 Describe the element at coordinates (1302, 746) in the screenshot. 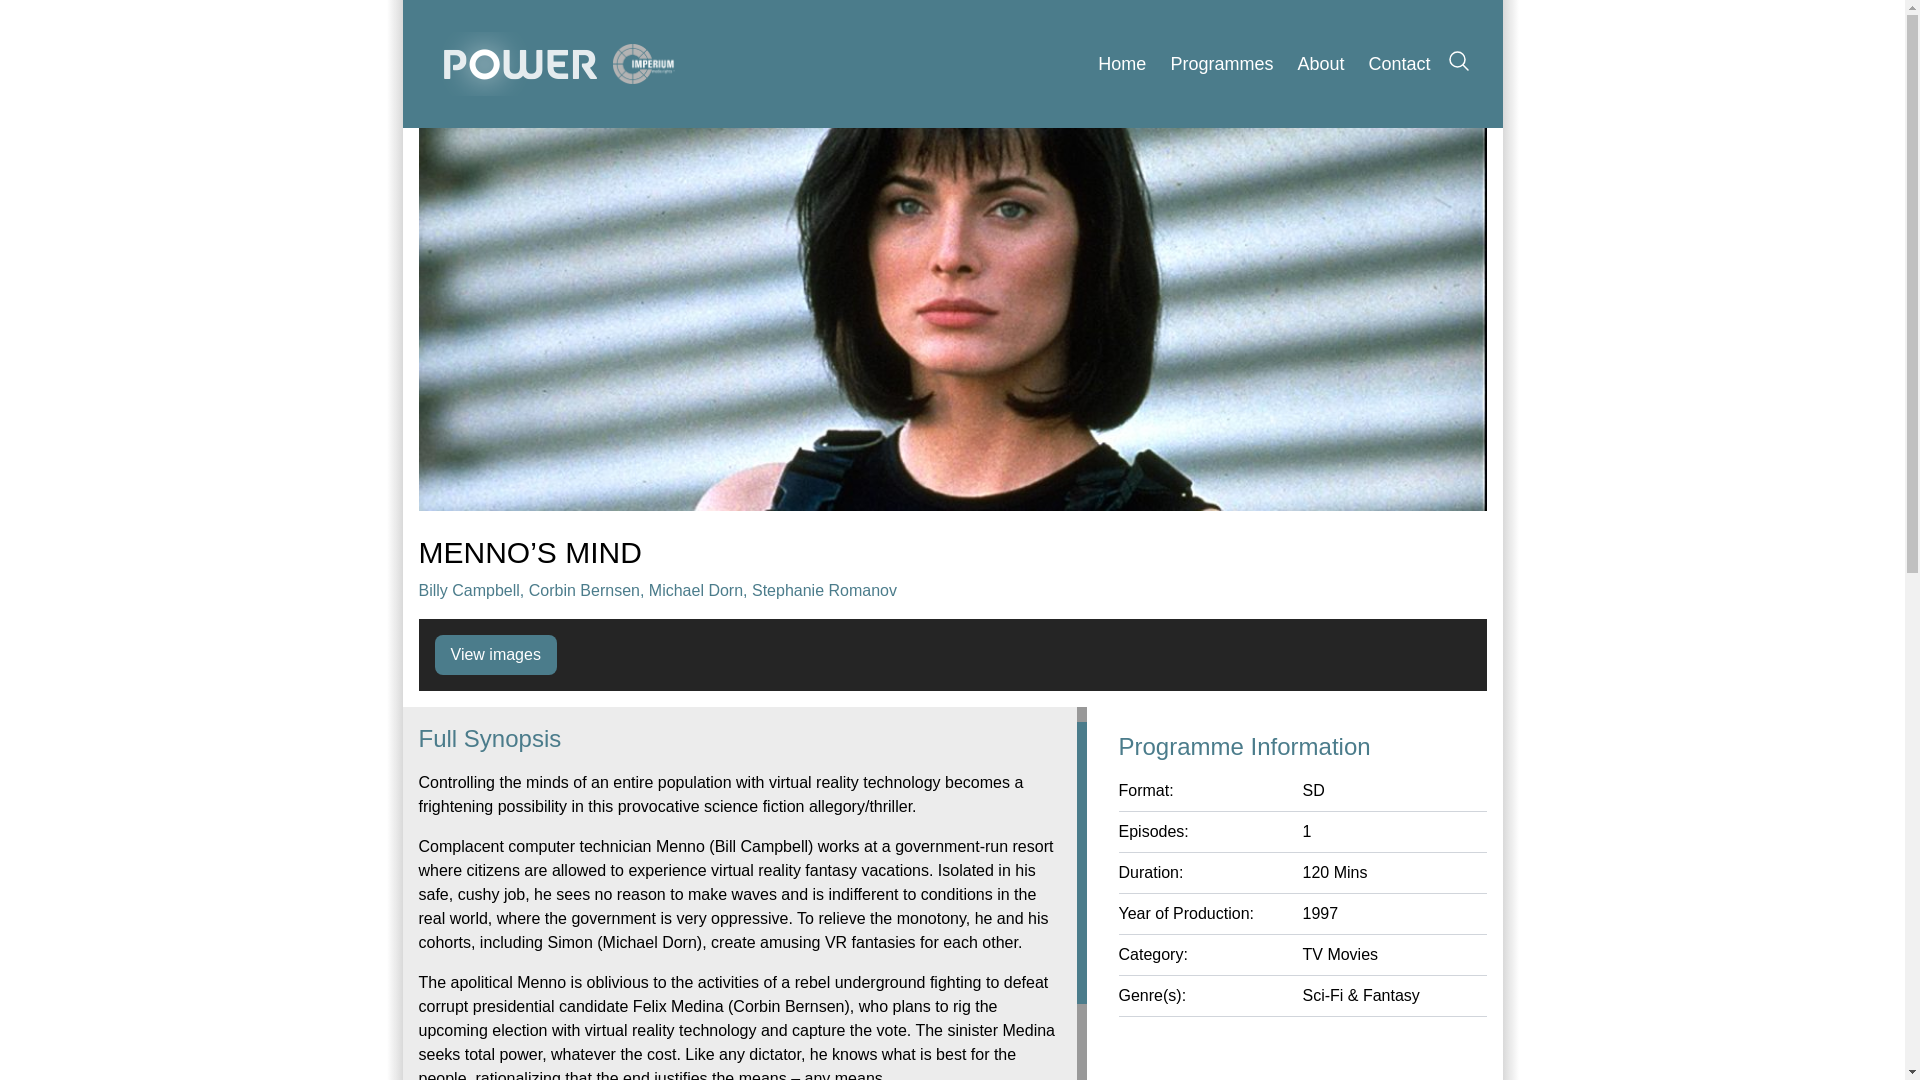

I see `Programme Information` at that location.